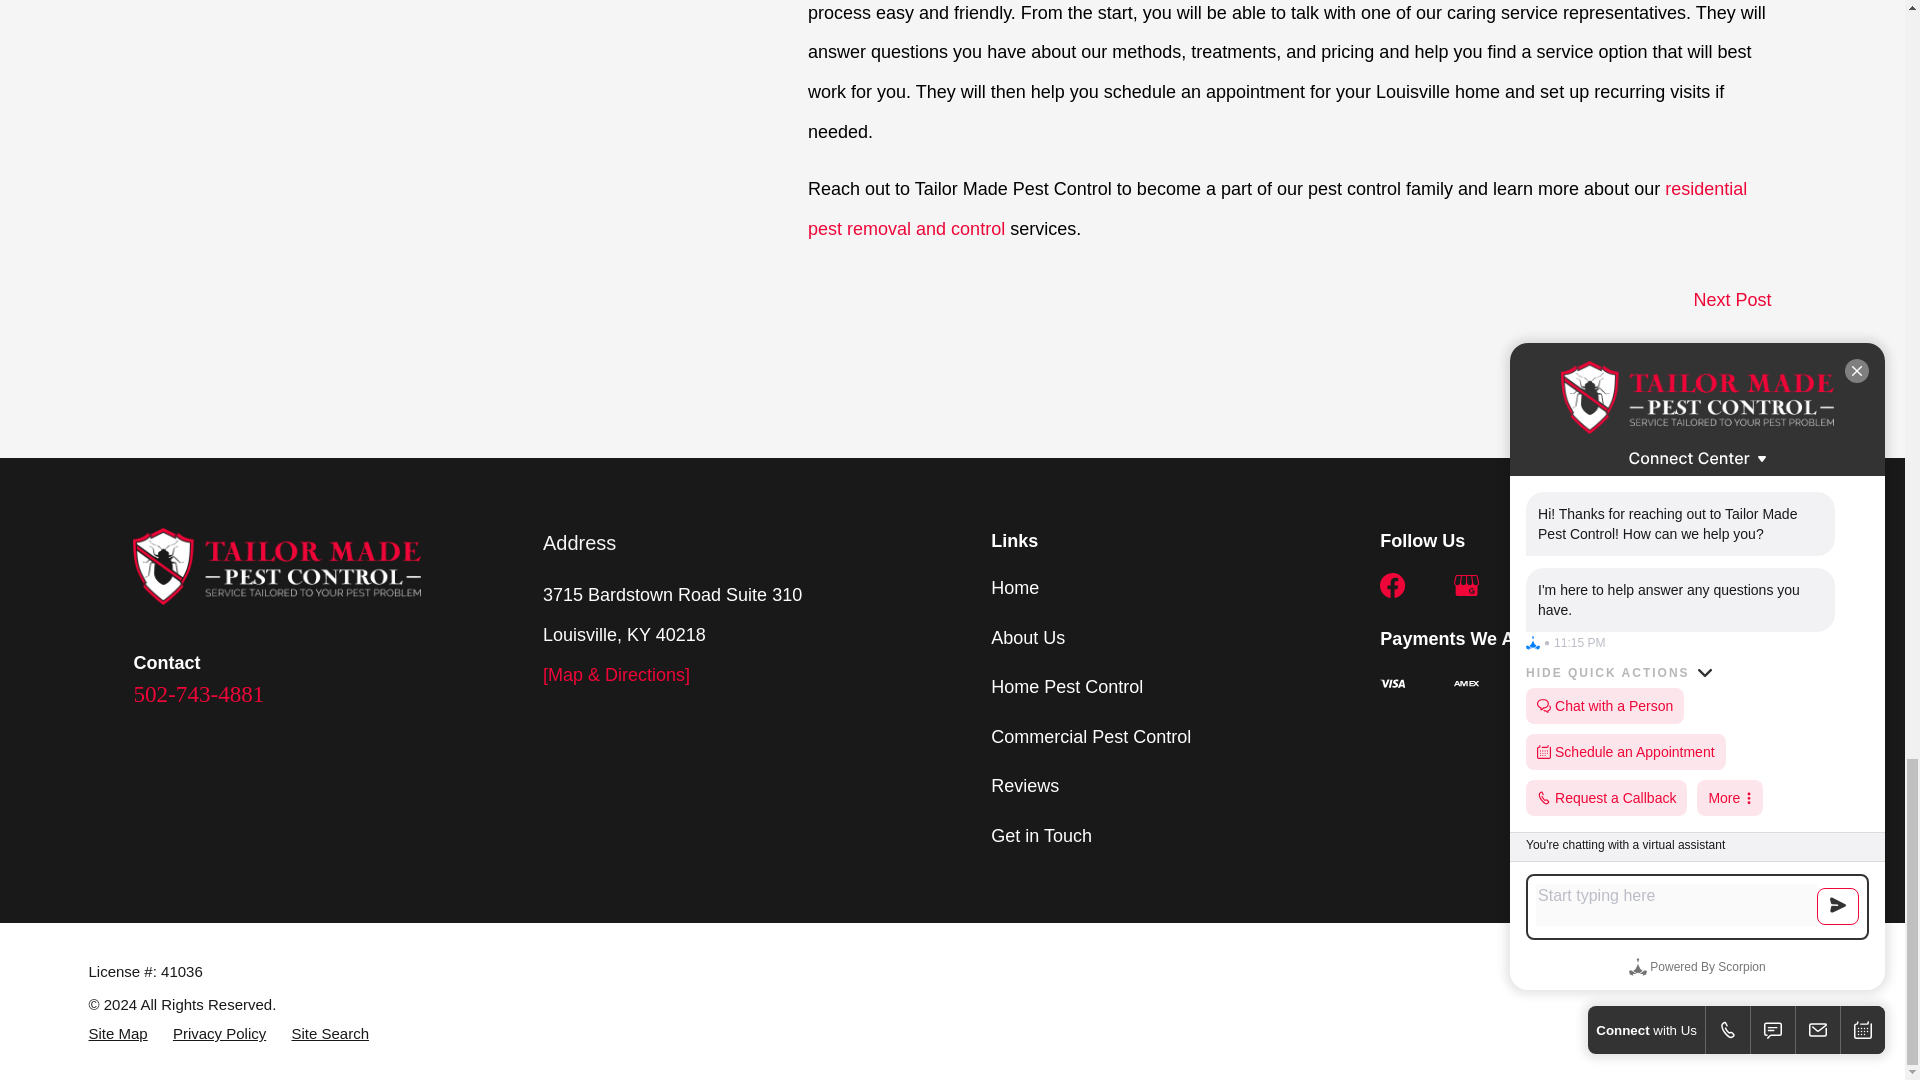  I want to click on Google Business Profile, so click(1466, 586).